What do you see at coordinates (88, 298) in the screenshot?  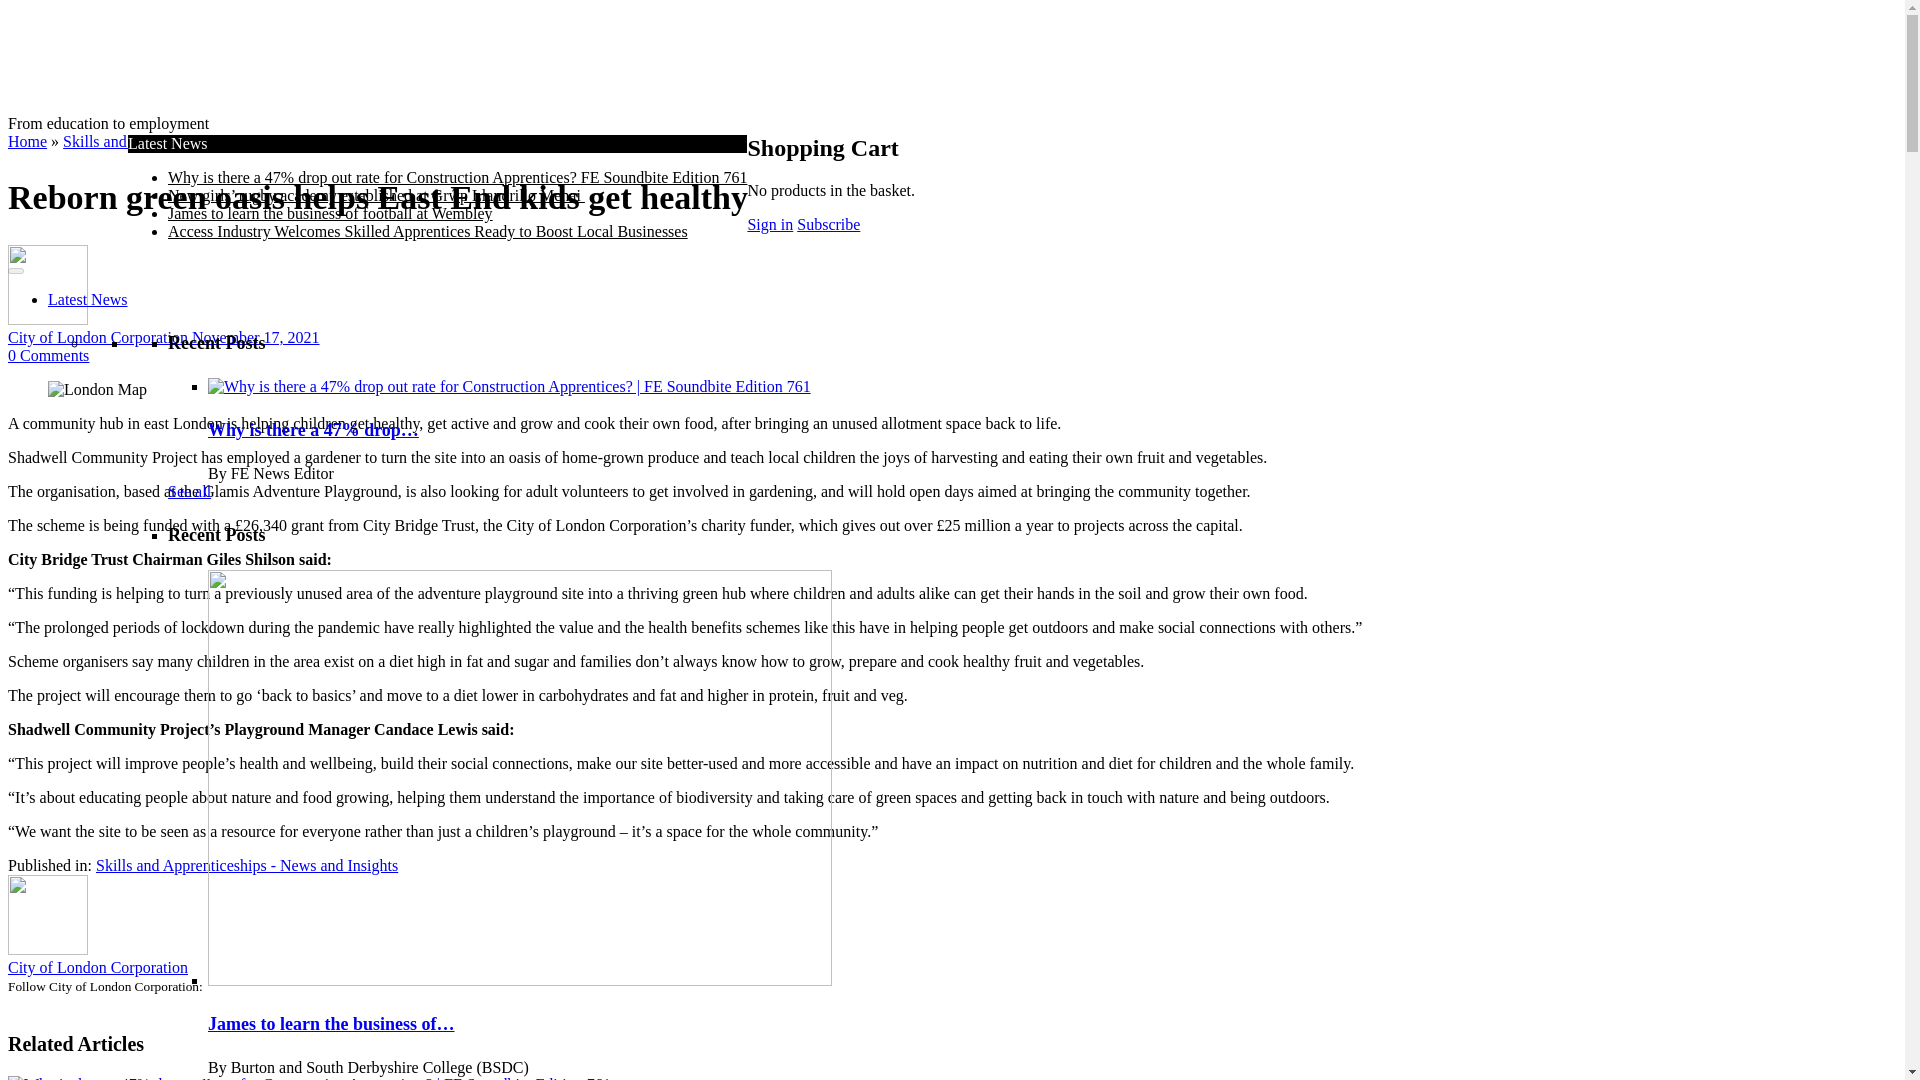 I see `Latest News` at bounding box center [88, 298].